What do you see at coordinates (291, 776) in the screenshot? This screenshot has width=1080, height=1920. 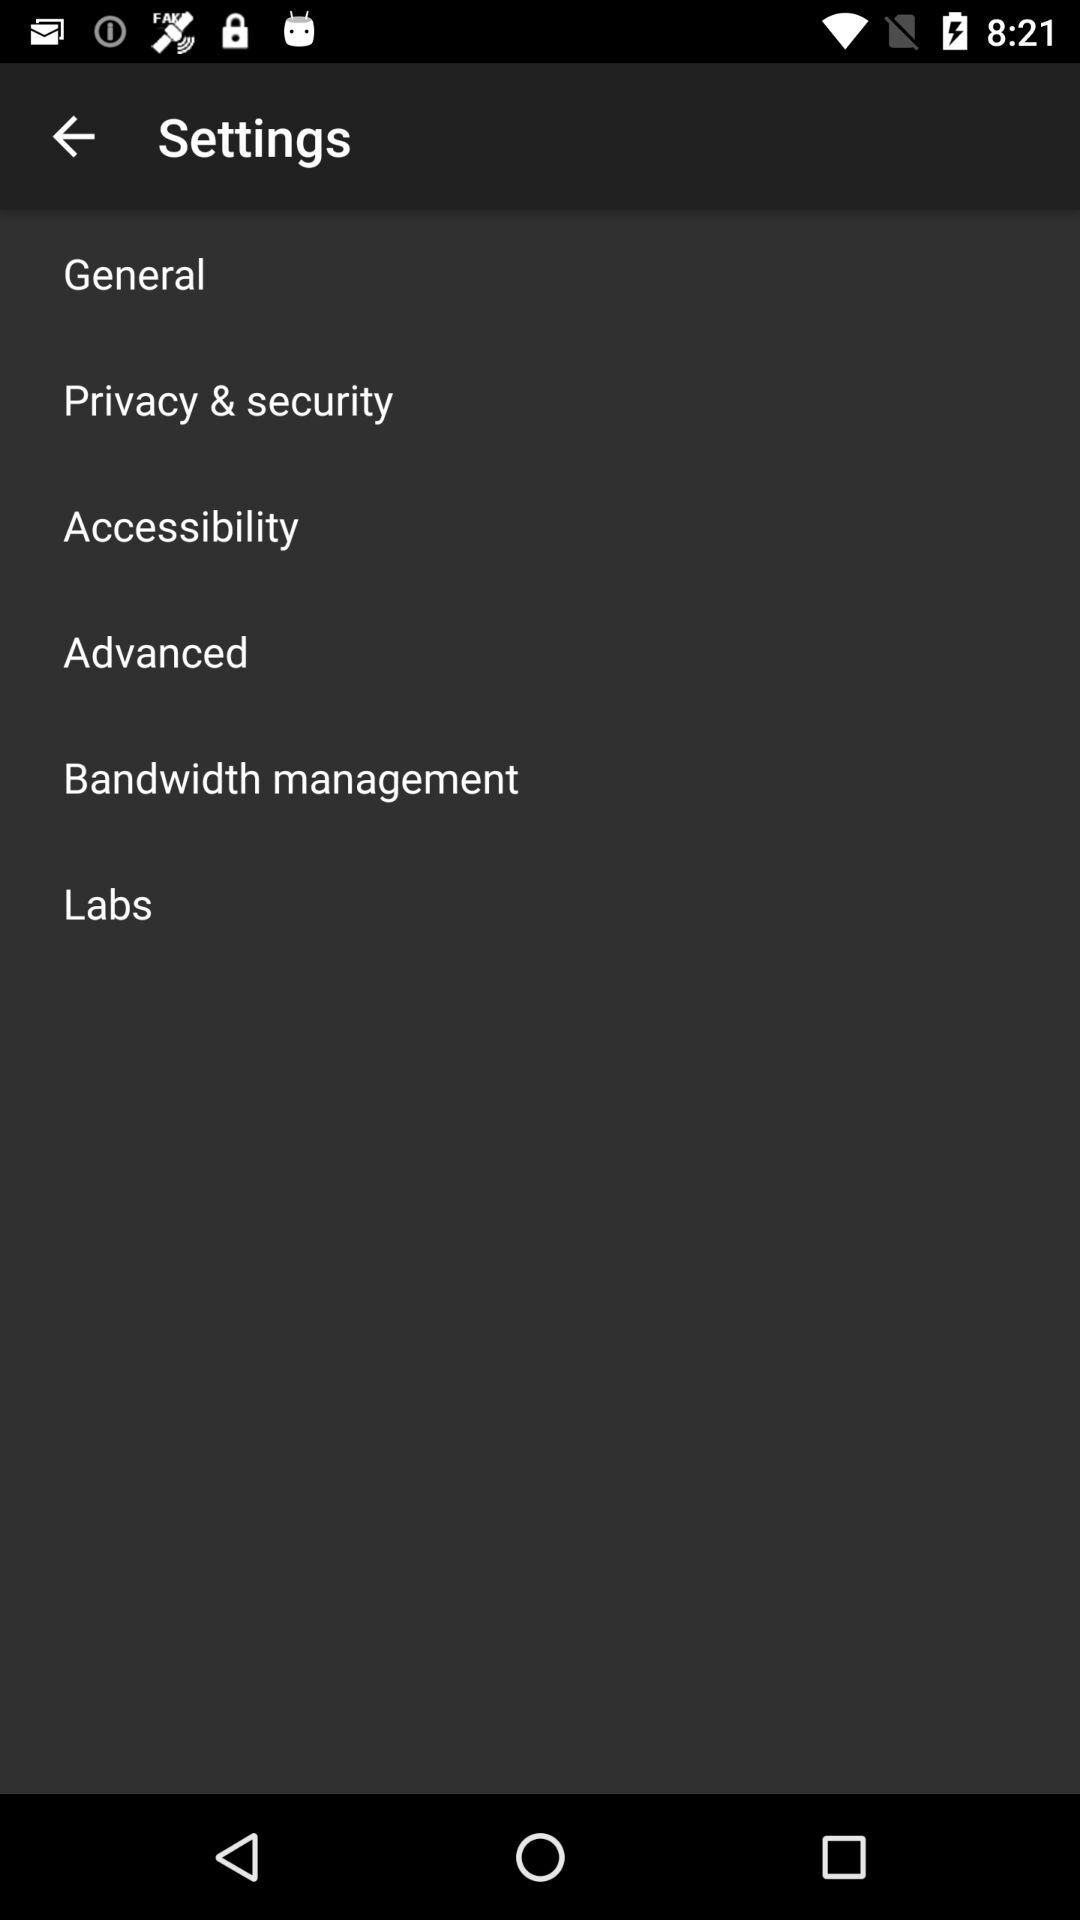 I see `flip until bandwidth management icon` at bounding box center [291, 776].